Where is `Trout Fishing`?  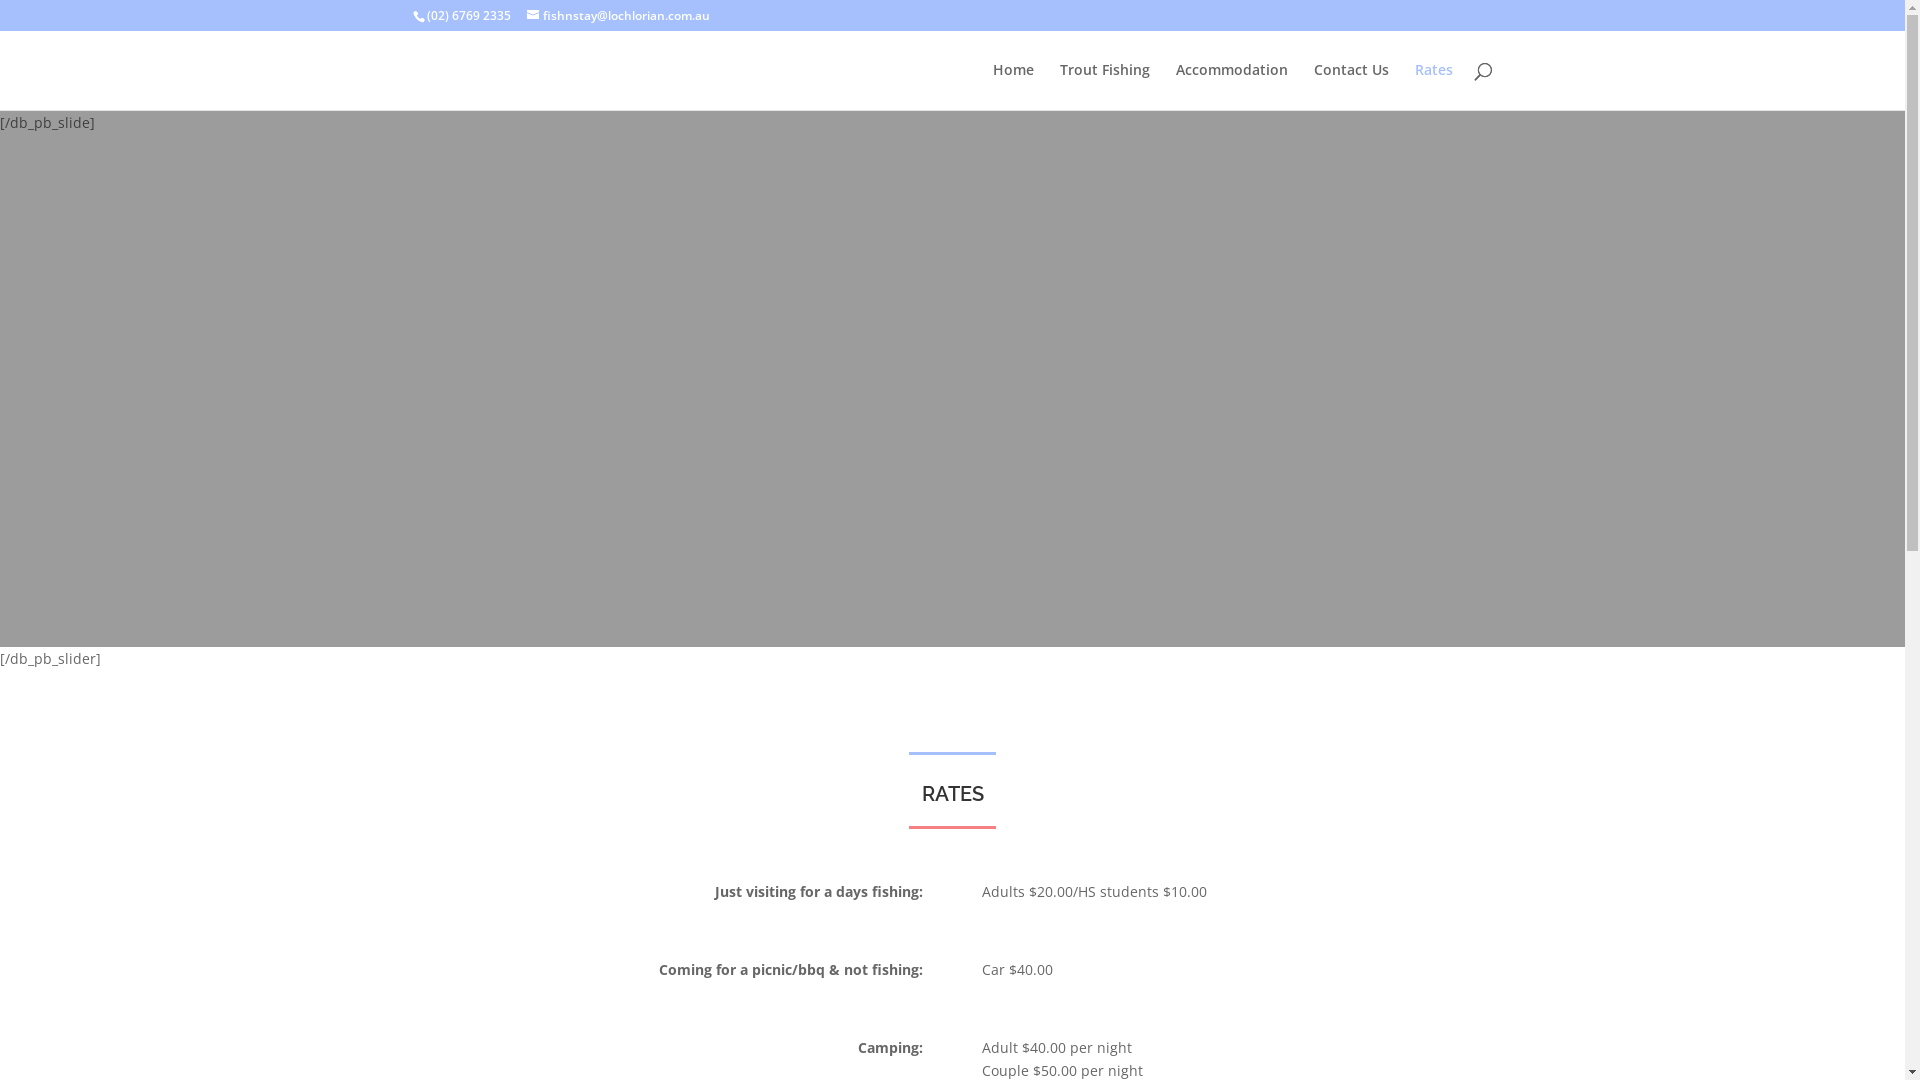 Trout Fishing is located at coordinates (1105, 86).